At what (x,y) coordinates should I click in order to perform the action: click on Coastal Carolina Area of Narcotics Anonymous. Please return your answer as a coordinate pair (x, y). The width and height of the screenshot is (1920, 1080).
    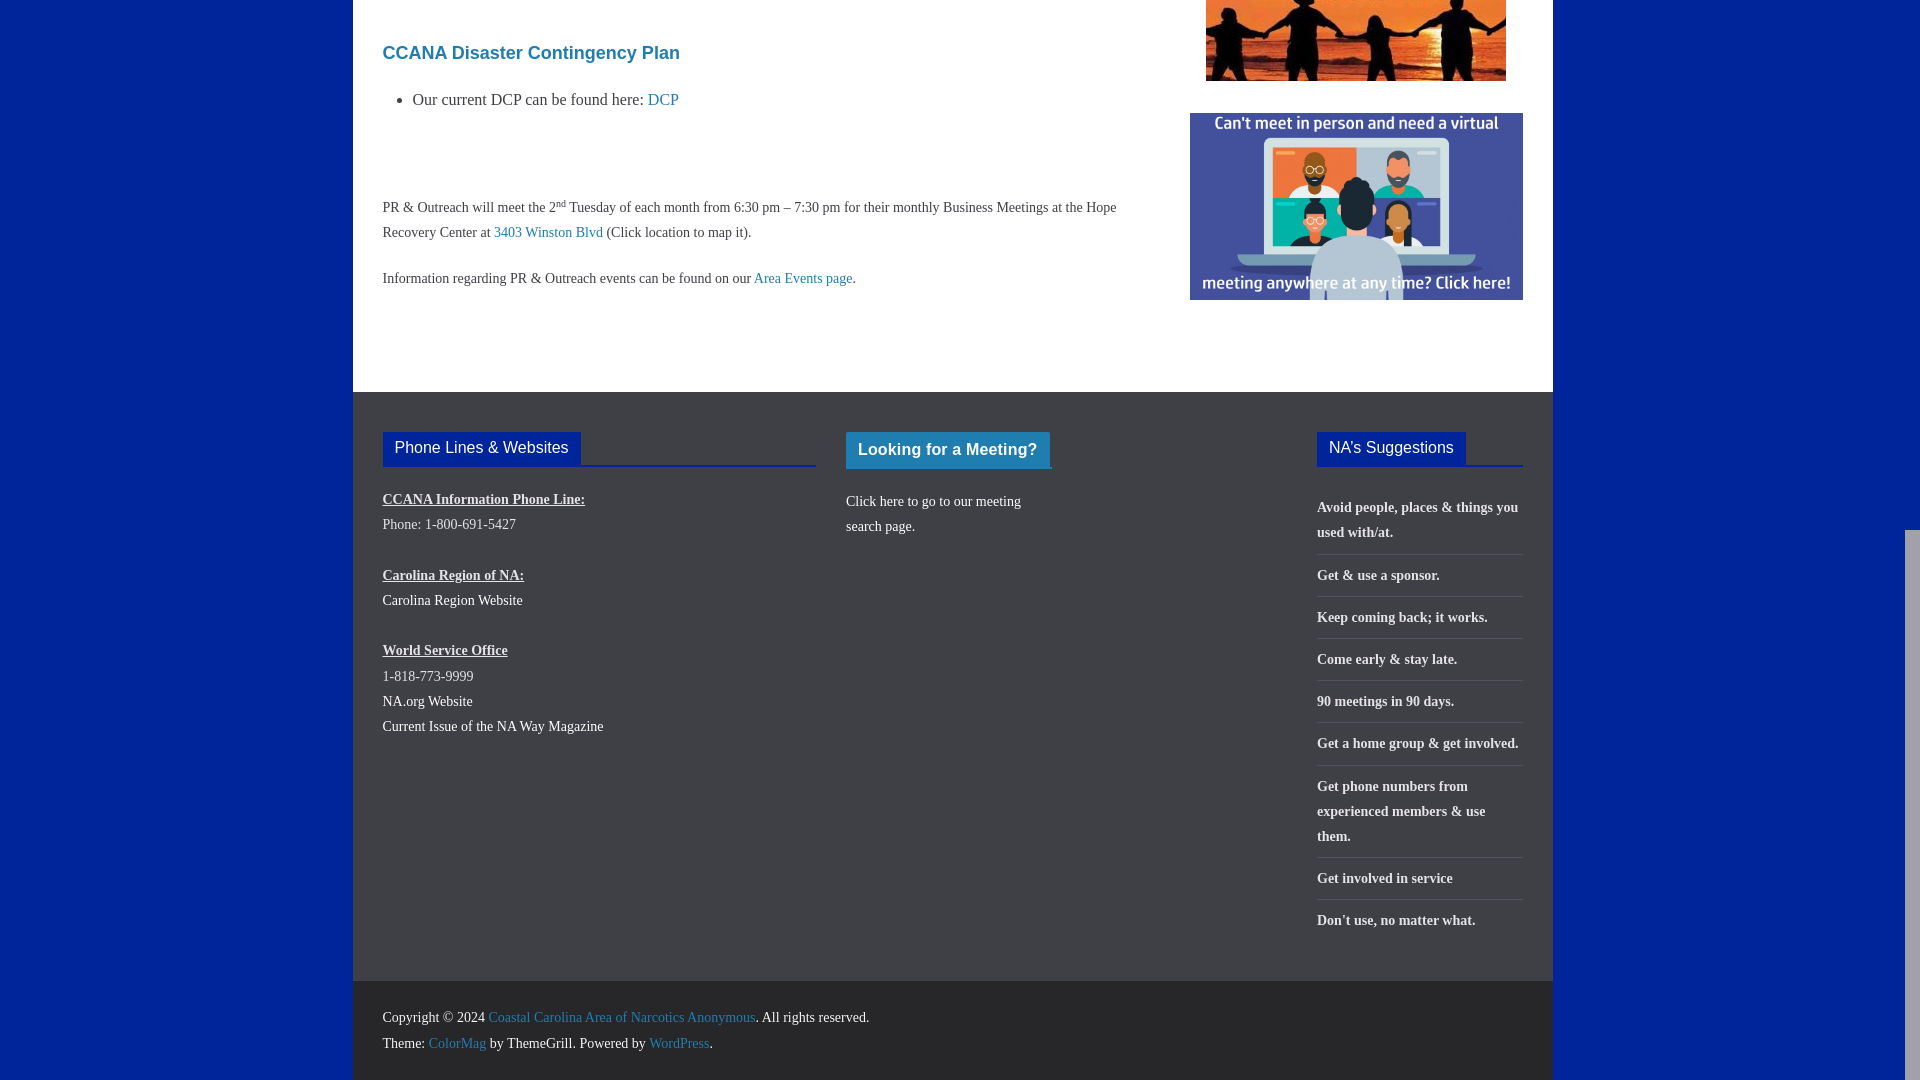
    Looking at the image, I should click on (620, 1016).